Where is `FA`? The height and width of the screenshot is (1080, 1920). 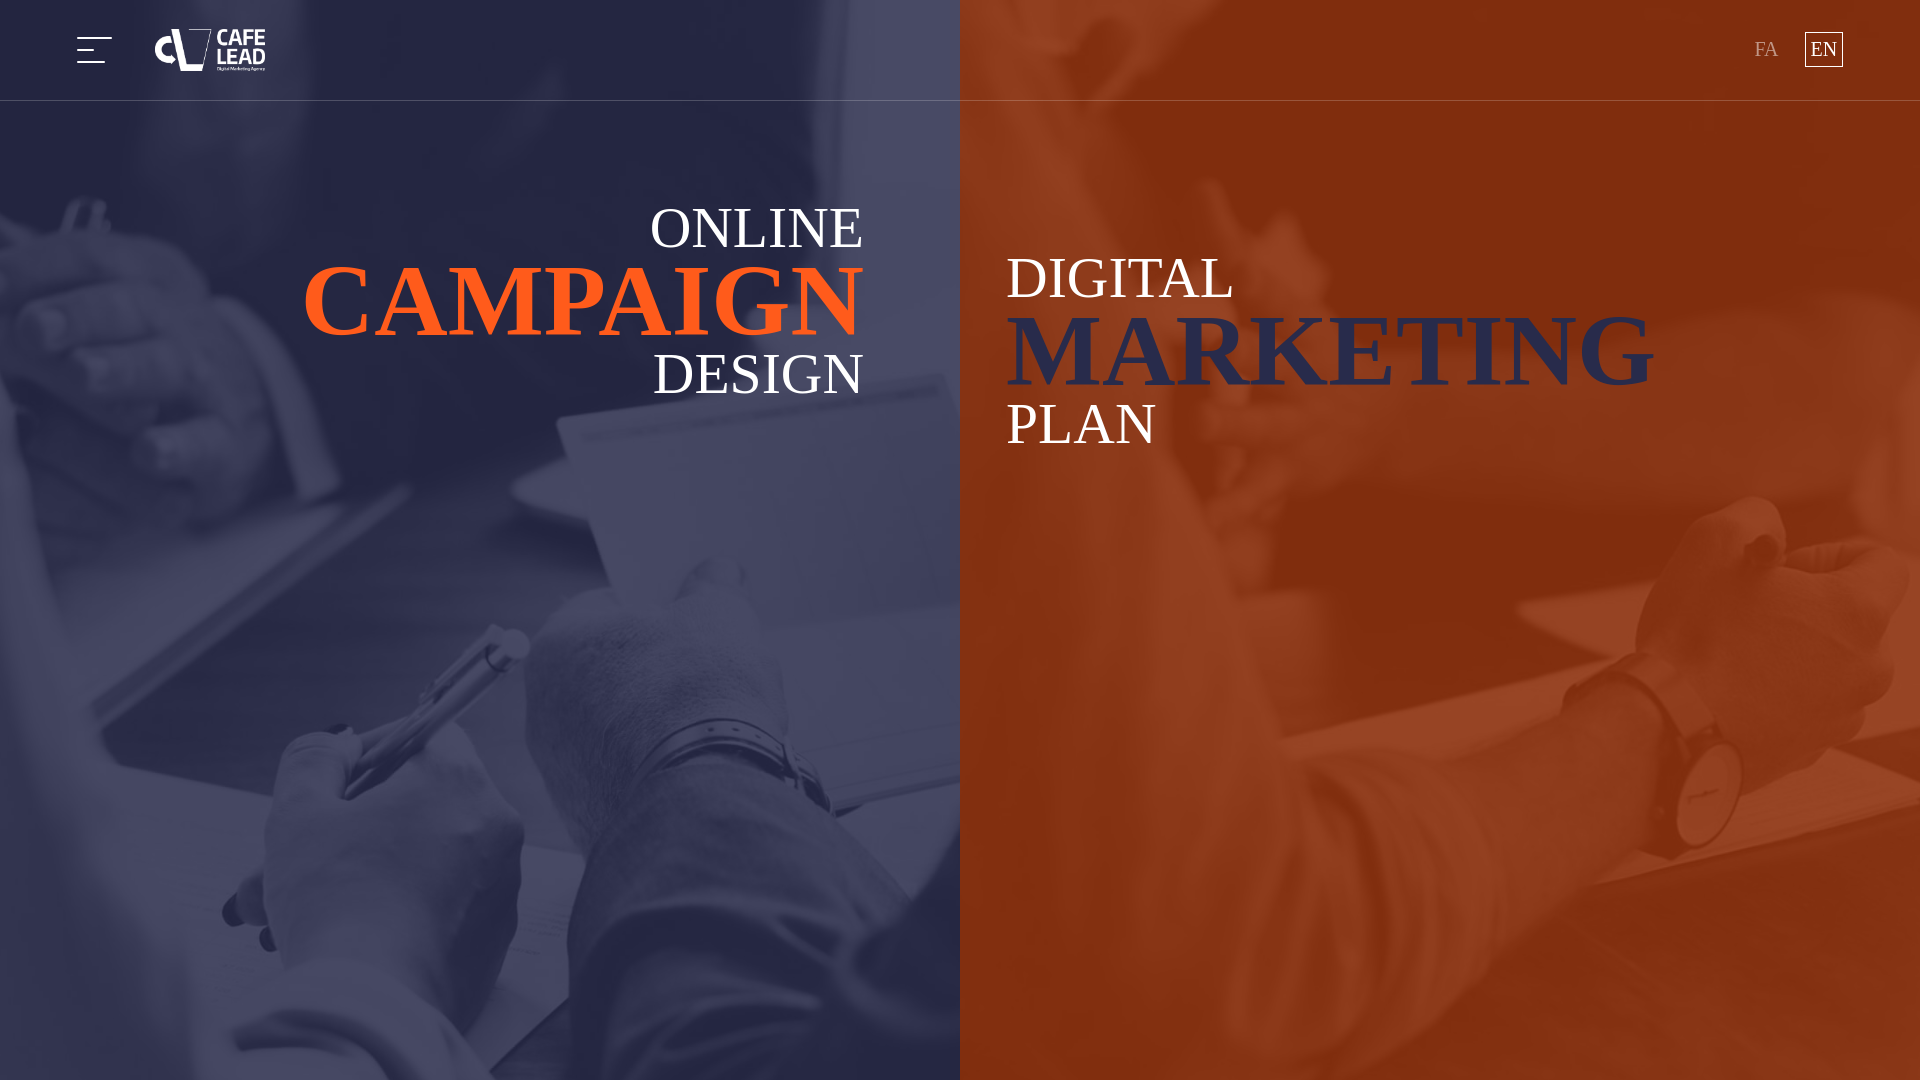
FA is located at coordinates (1765, 49).